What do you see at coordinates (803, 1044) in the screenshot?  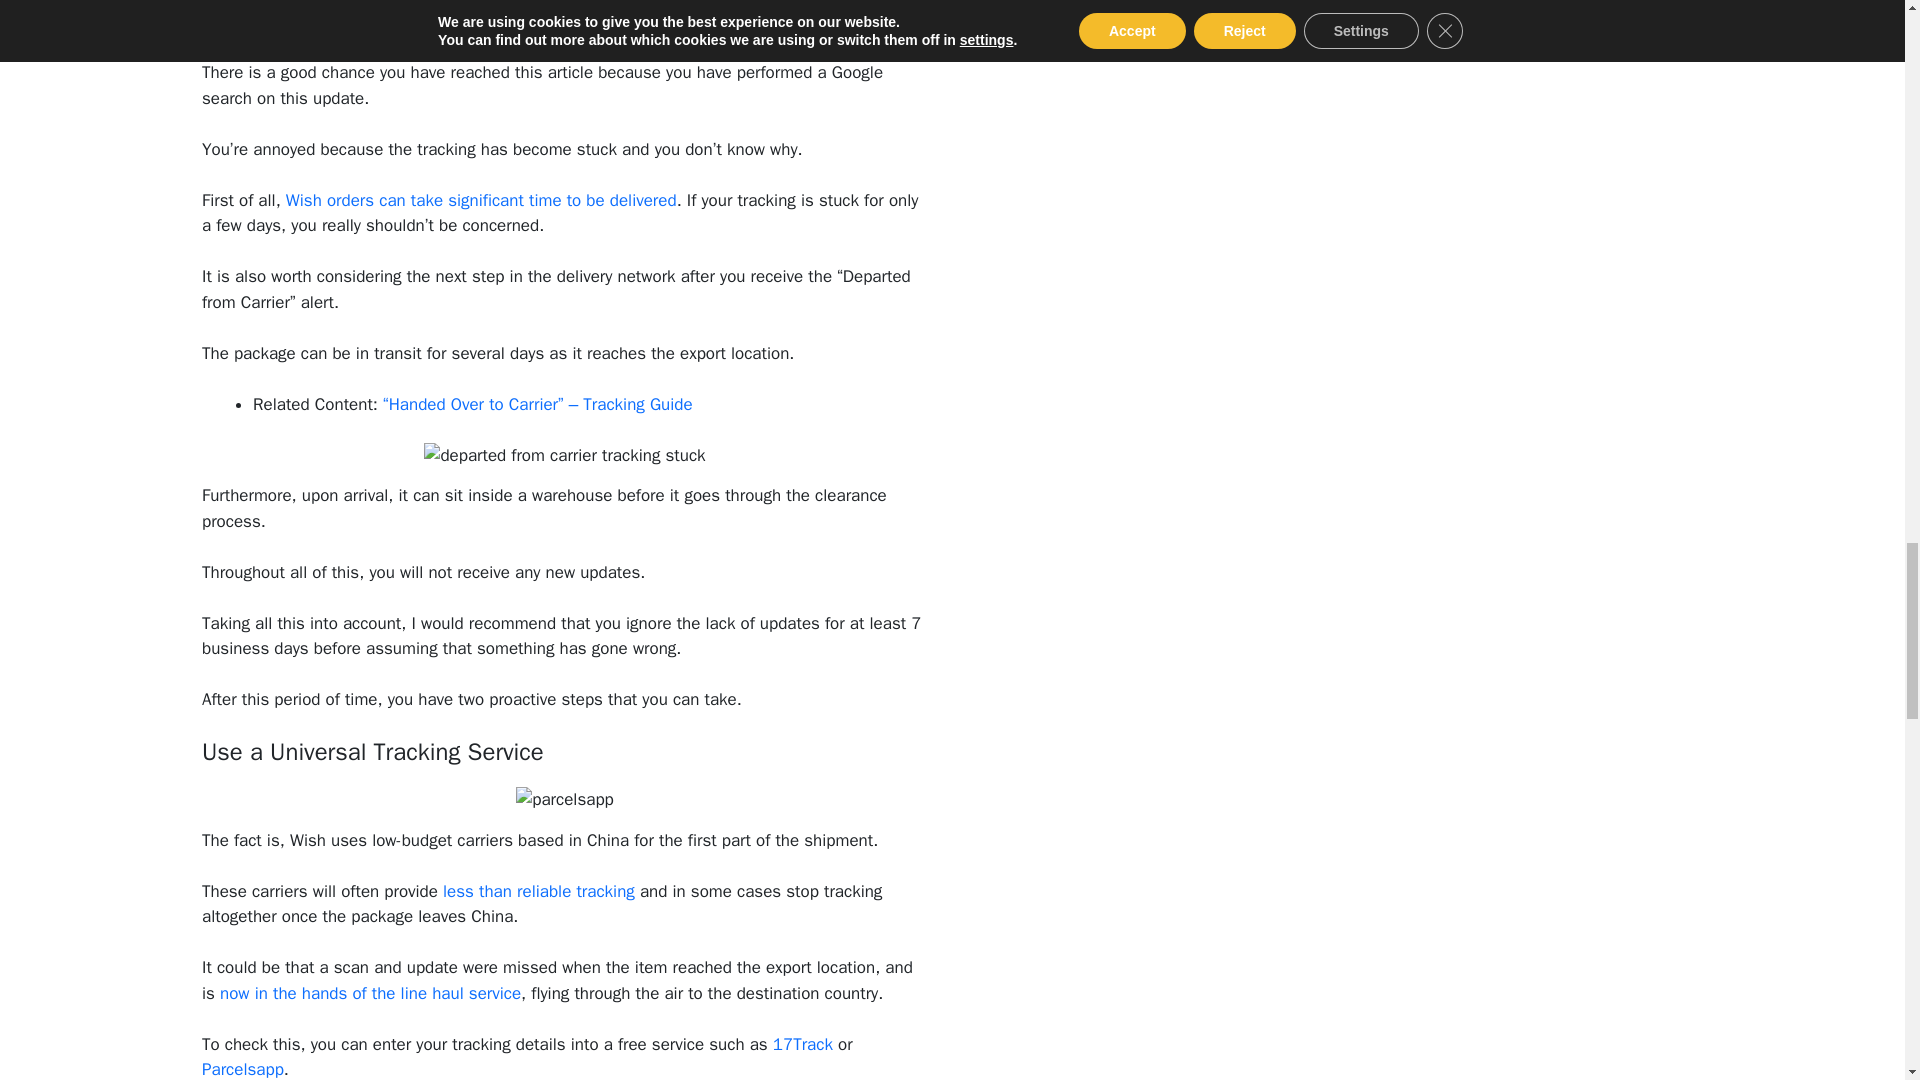 I see `17Track` at bounding box center [803, 1044].